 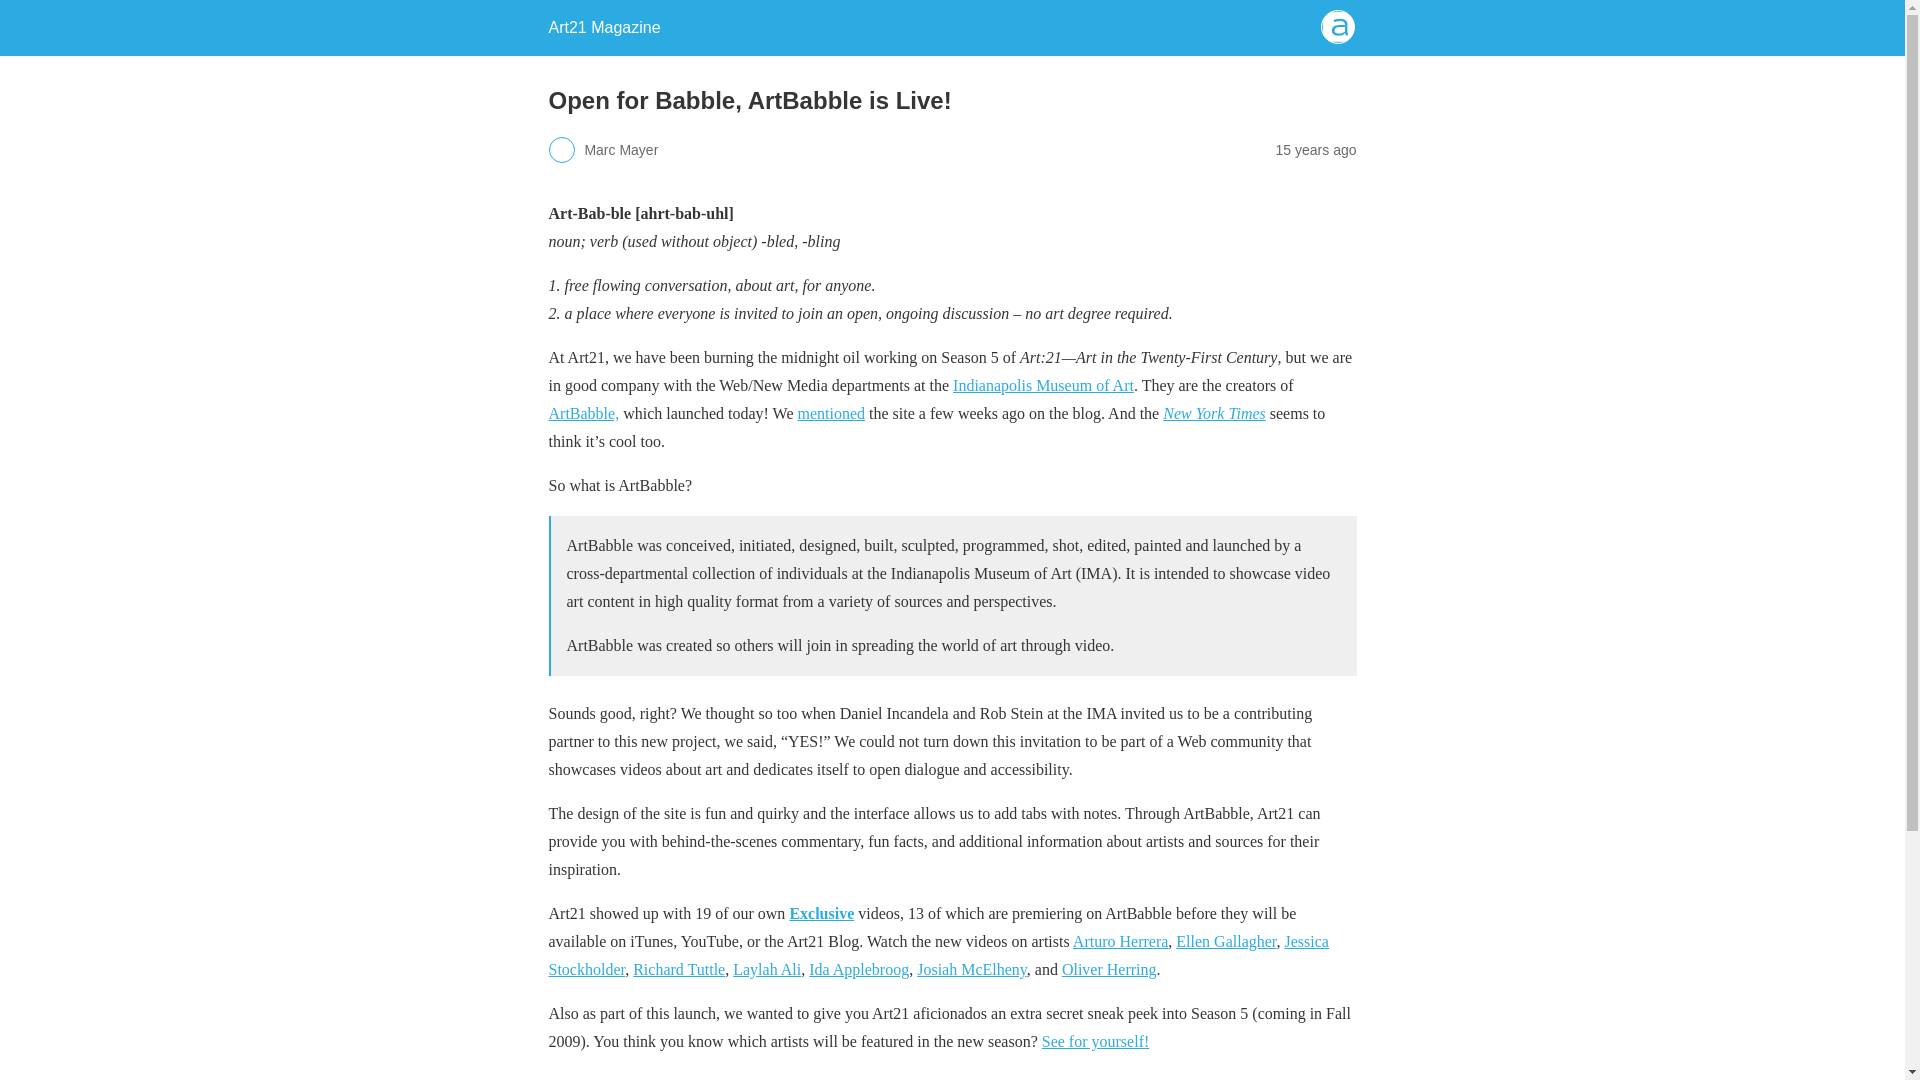 I want to click on Art21 Magazine, so click(x=604, y=27).